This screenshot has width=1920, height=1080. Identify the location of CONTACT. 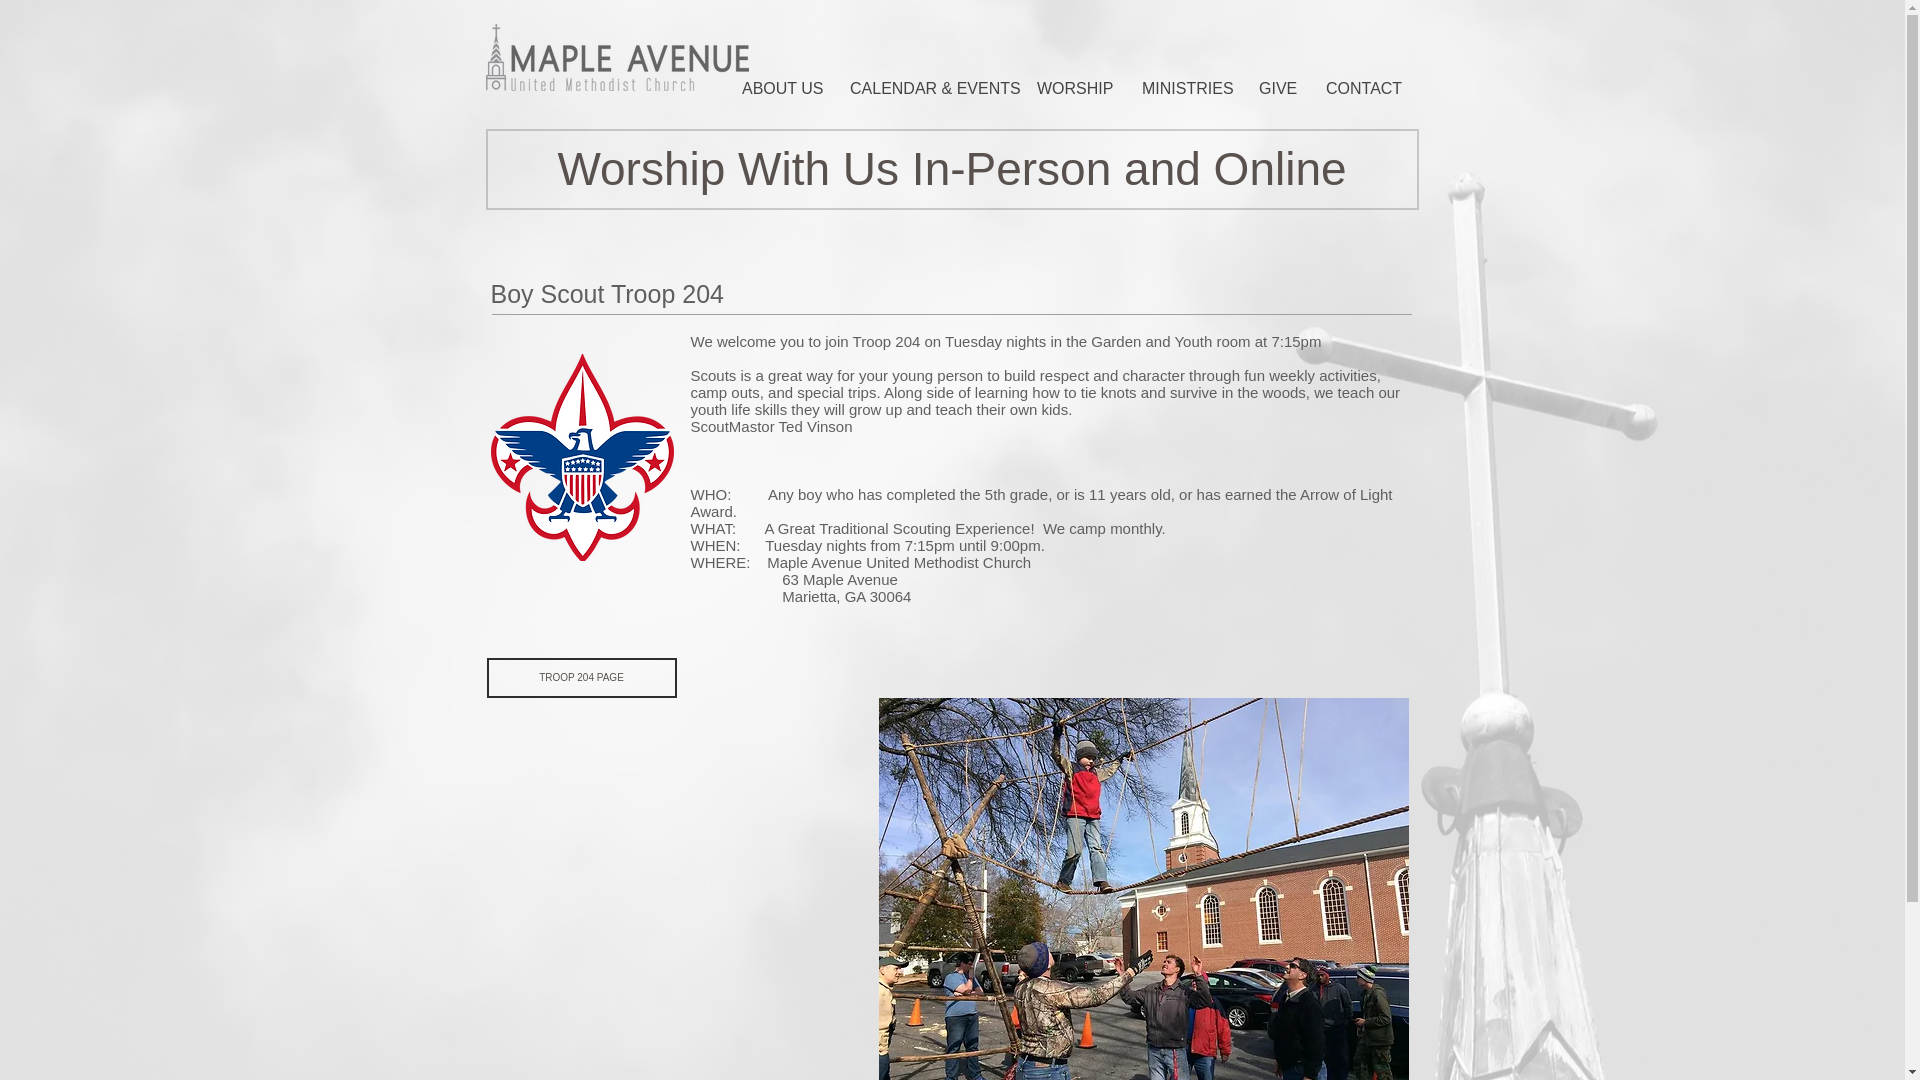
(1362, 88).